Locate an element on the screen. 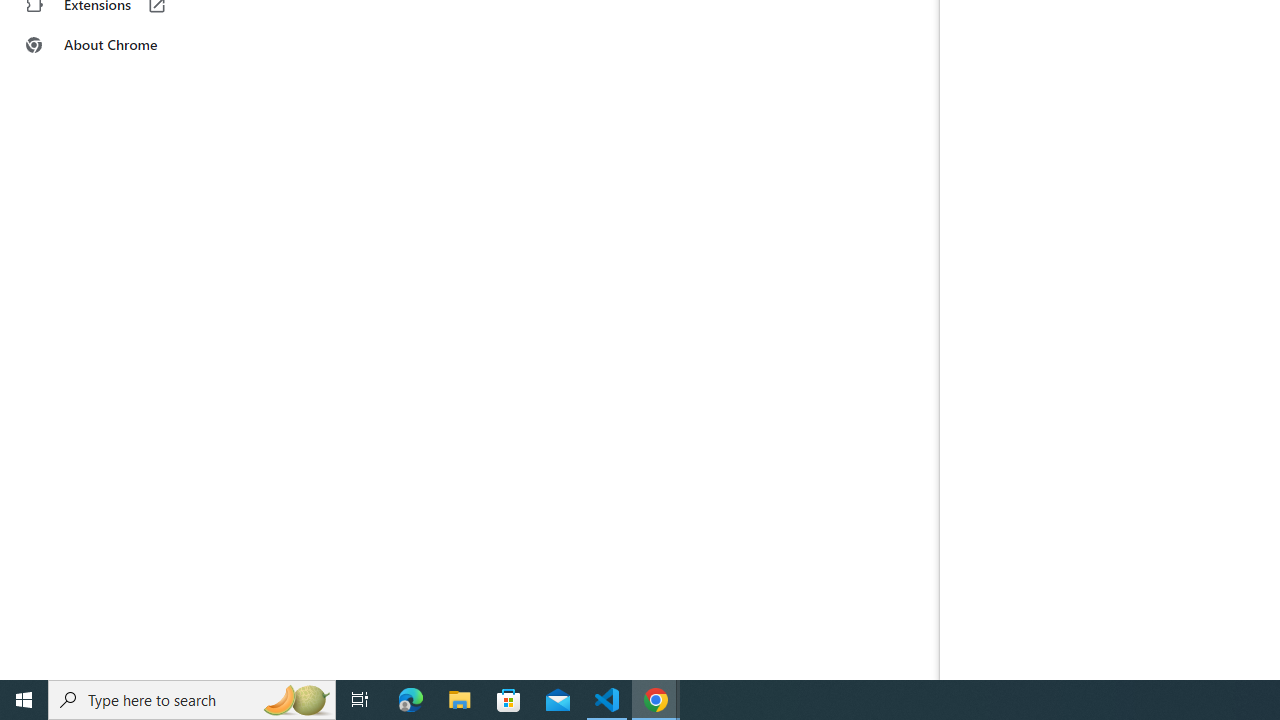 This screenshot has width=1280, height=720. Search highlights icon opens search home window is located at coordinates (296, 700).